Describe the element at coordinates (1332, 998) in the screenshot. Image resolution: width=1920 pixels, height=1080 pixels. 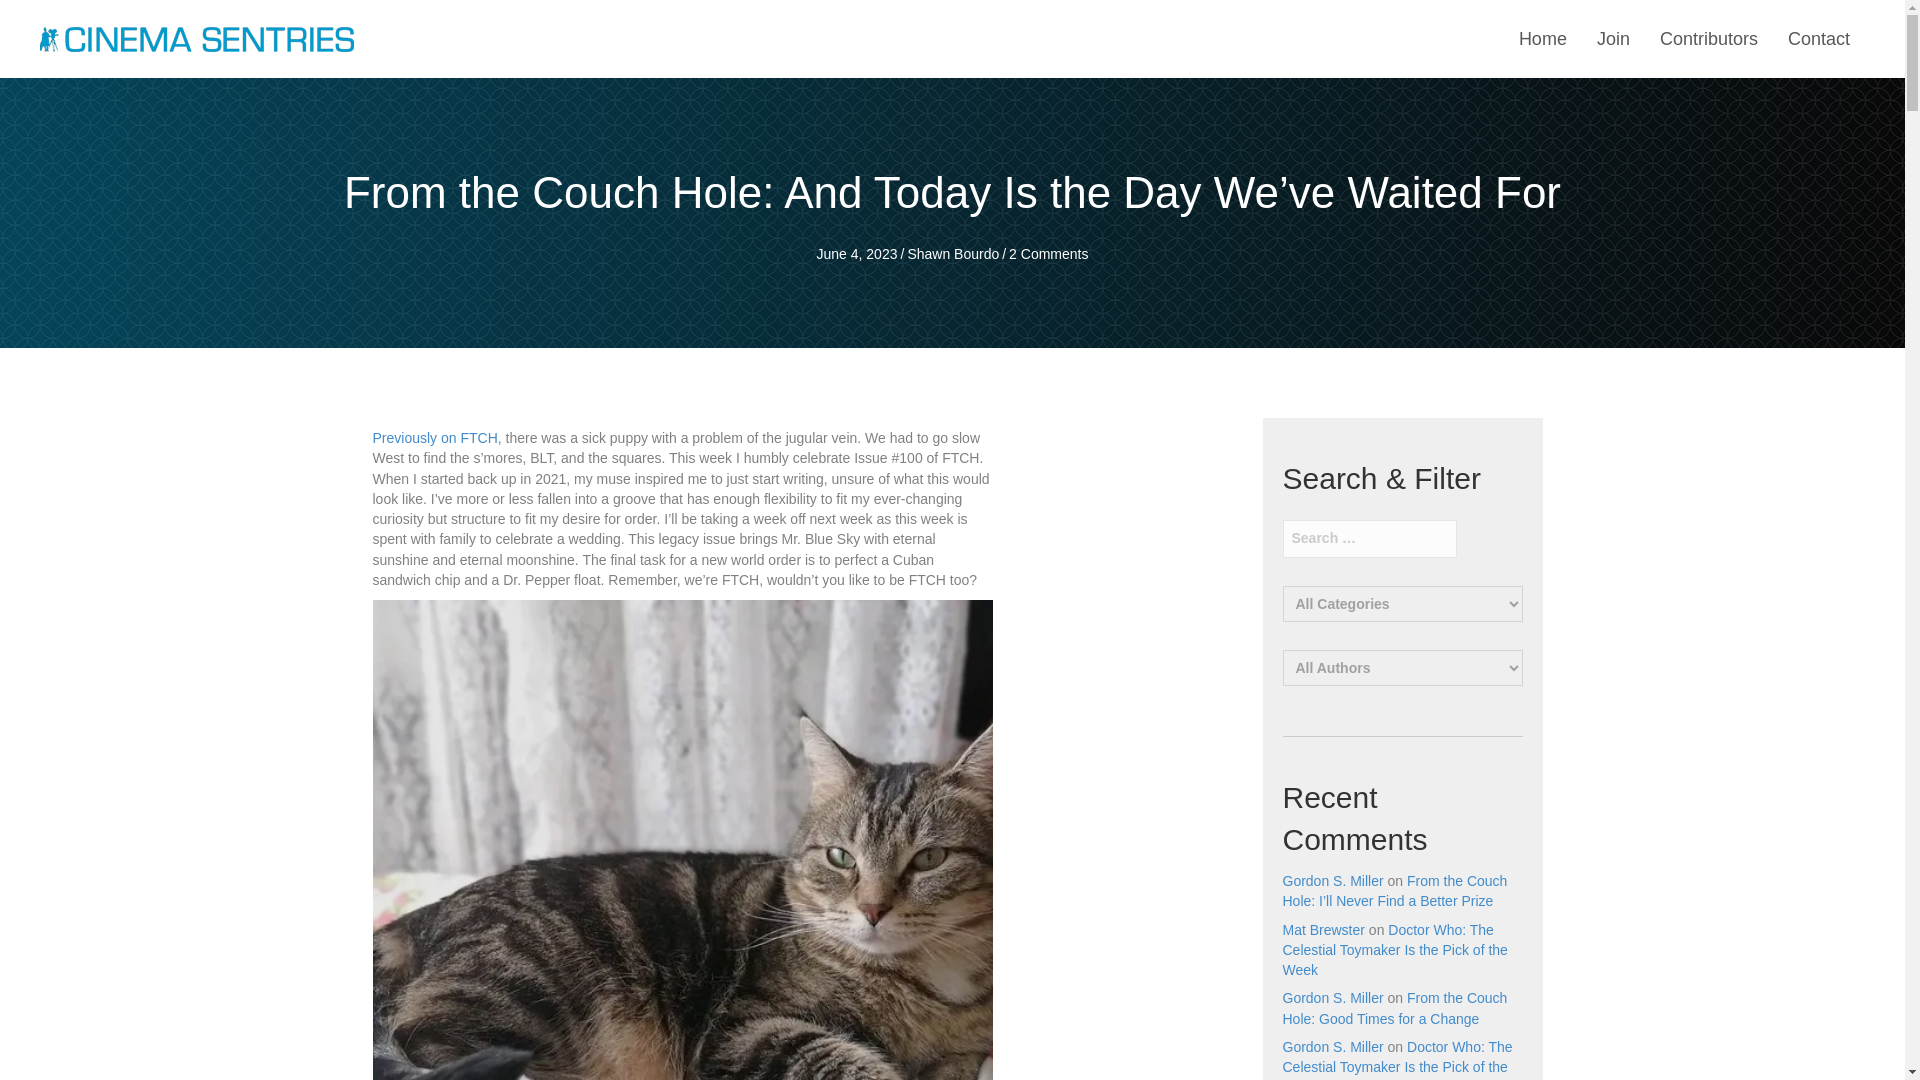
I see `Gordon S. Miller` at that location.